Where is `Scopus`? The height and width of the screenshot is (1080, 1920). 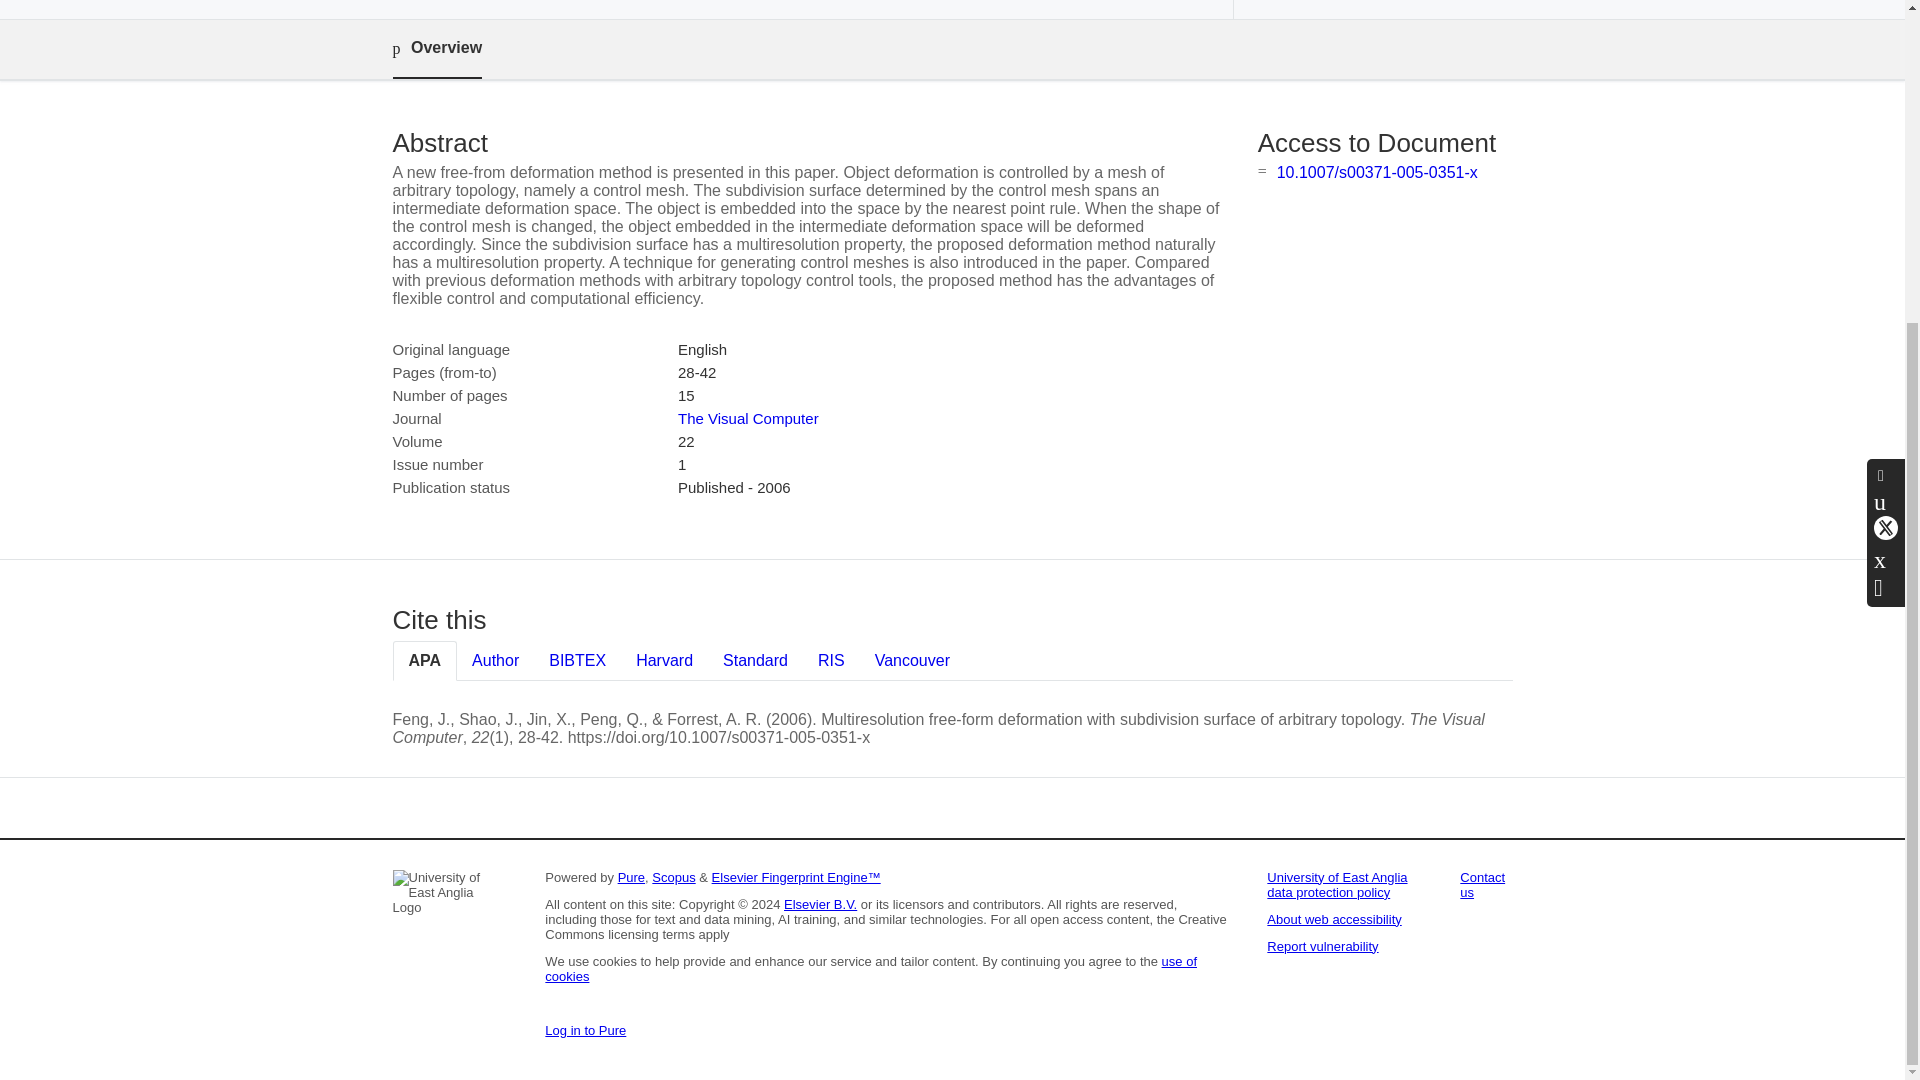 Scopus is located at coordinates (674, 877).